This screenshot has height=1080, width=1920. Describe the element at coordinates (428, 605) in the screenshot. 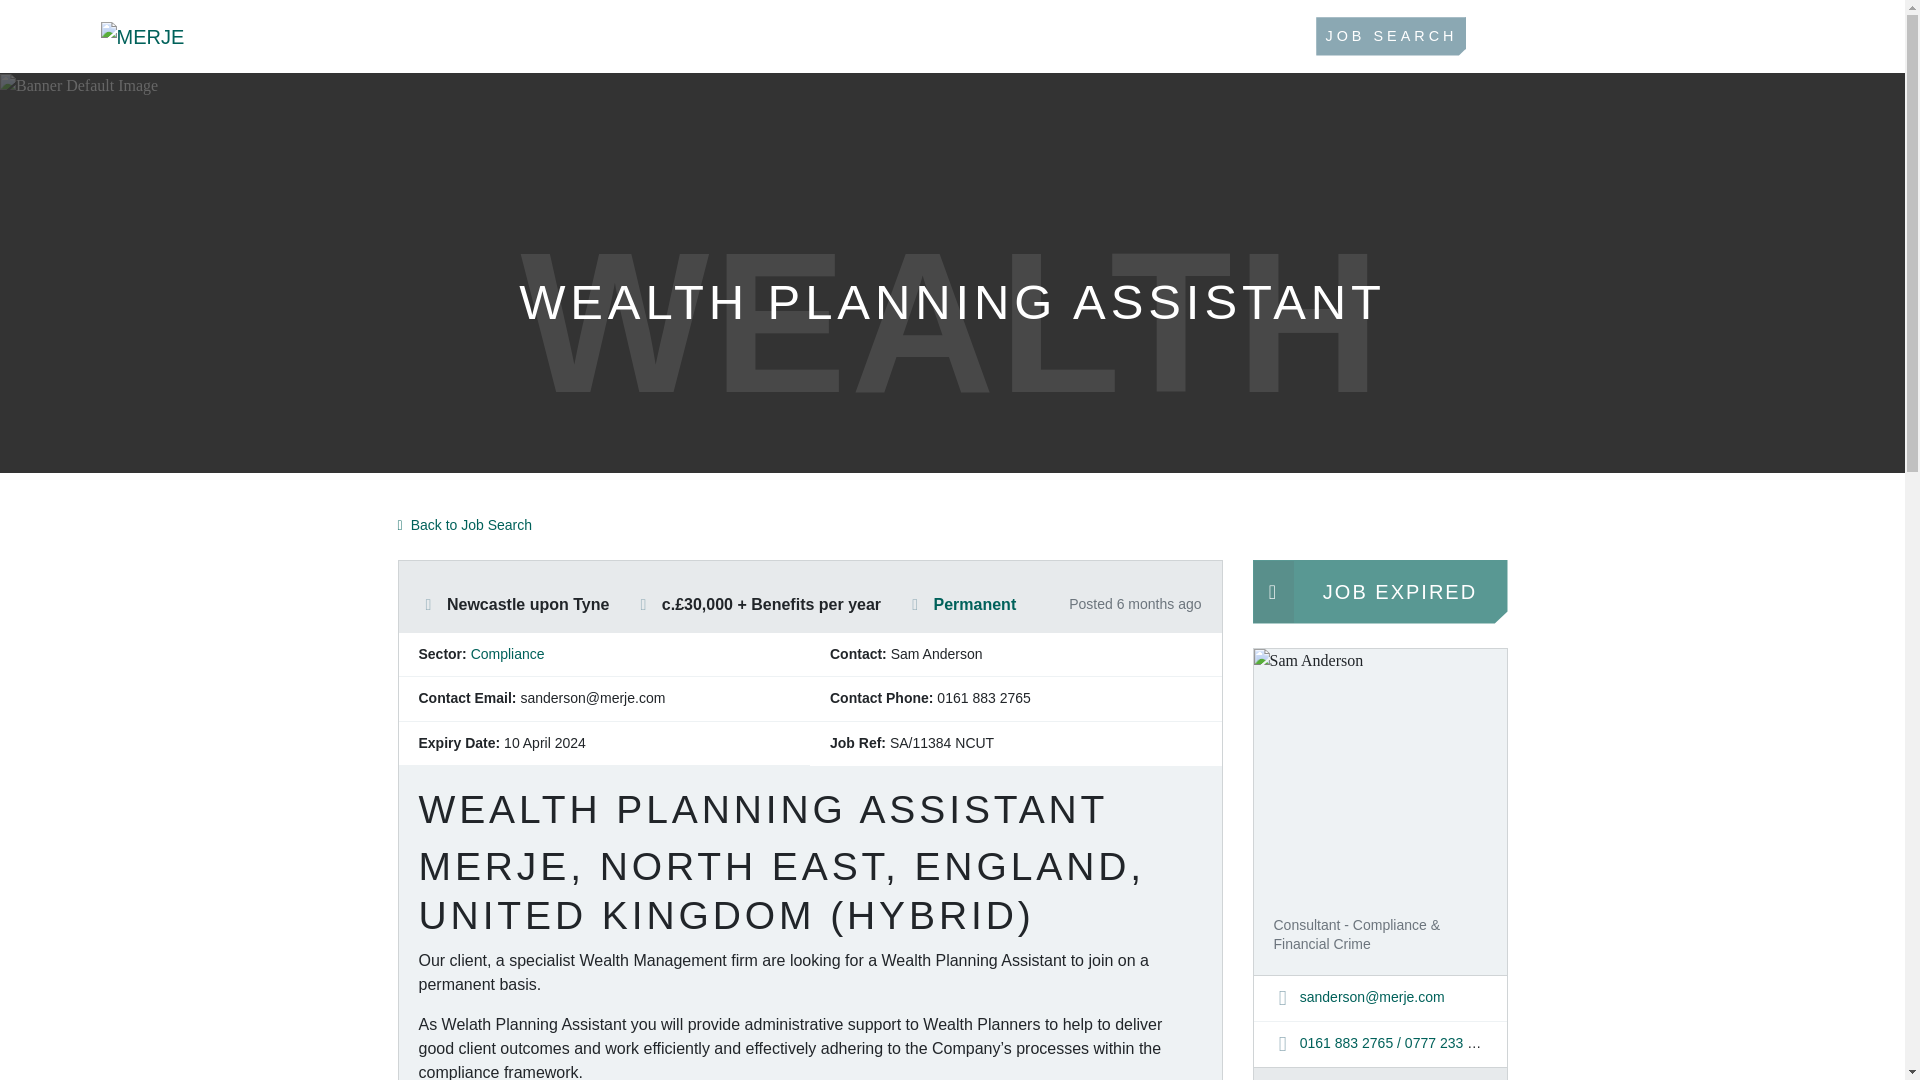

I see `Location` at that location.